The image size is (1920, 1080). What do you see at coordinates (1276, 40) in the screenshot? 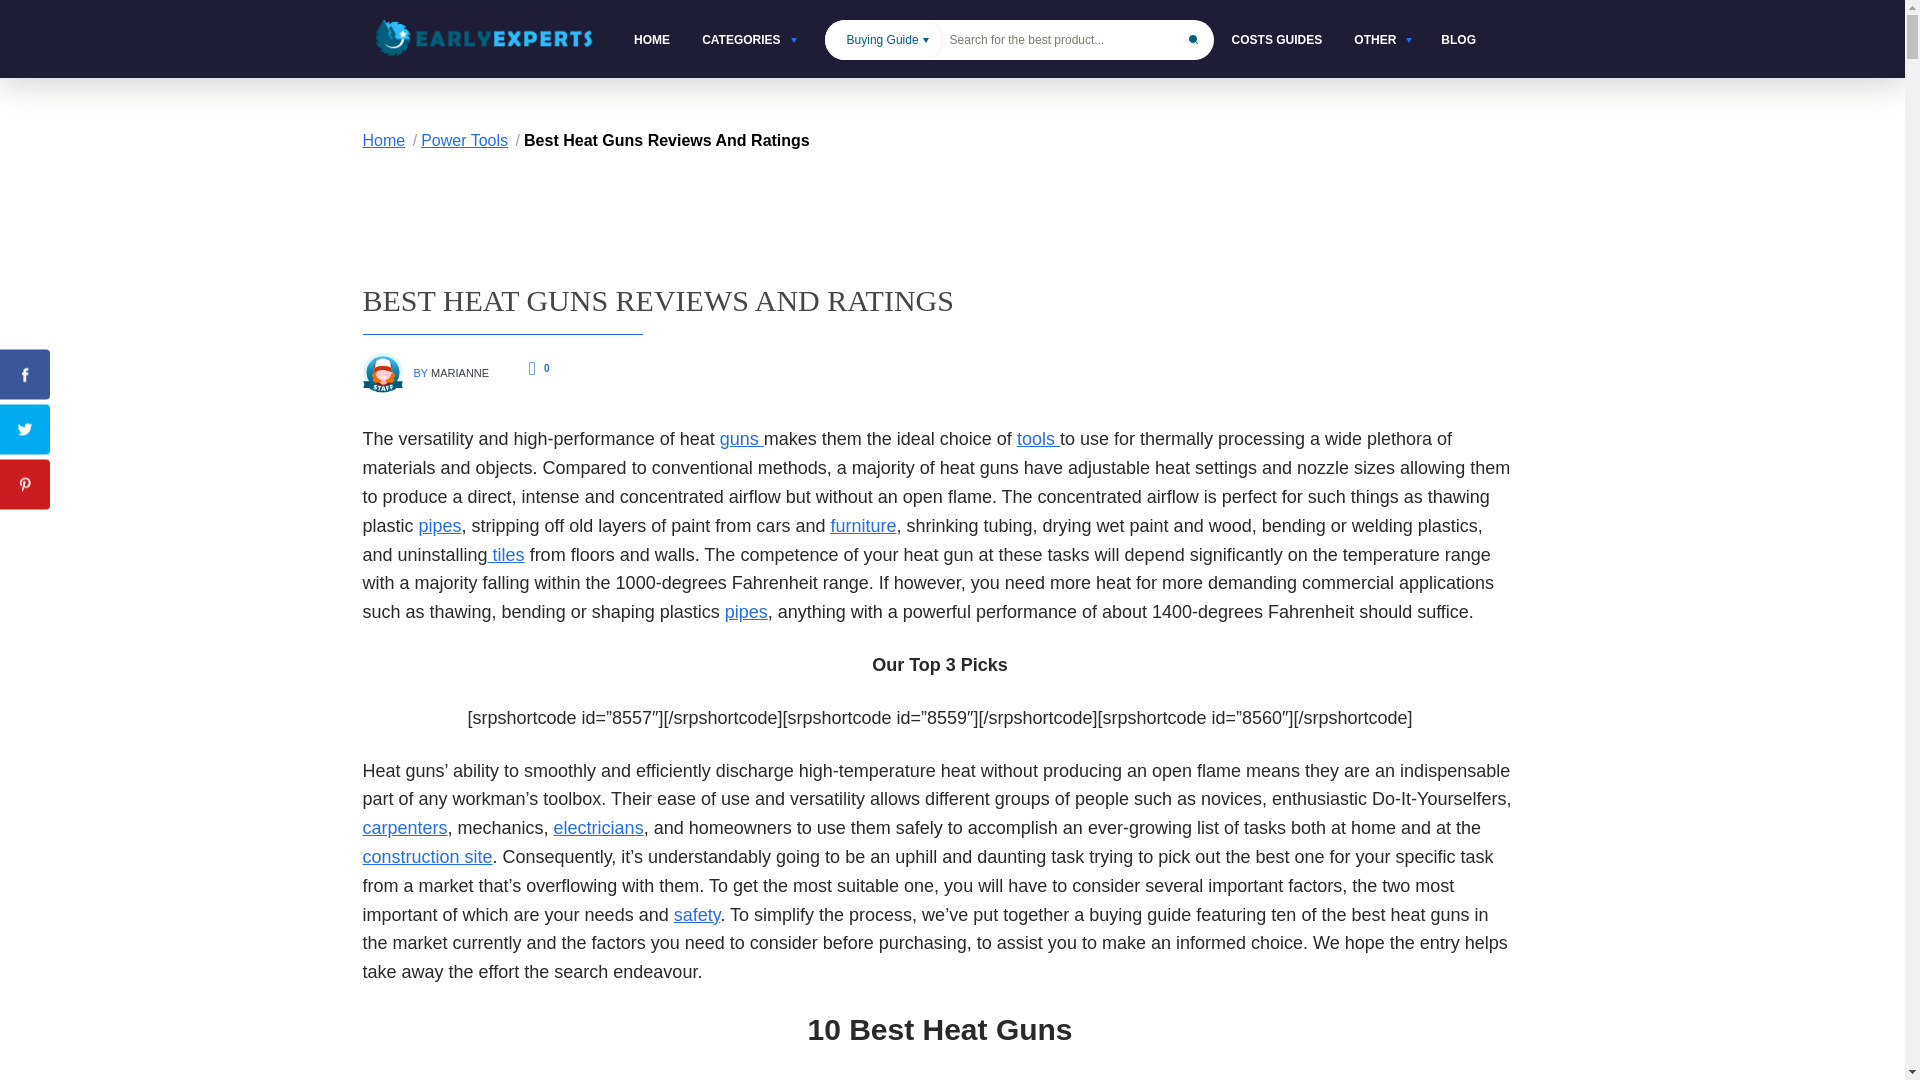
I see `COSTS GUIDES` at bounding box center [1276, 40].